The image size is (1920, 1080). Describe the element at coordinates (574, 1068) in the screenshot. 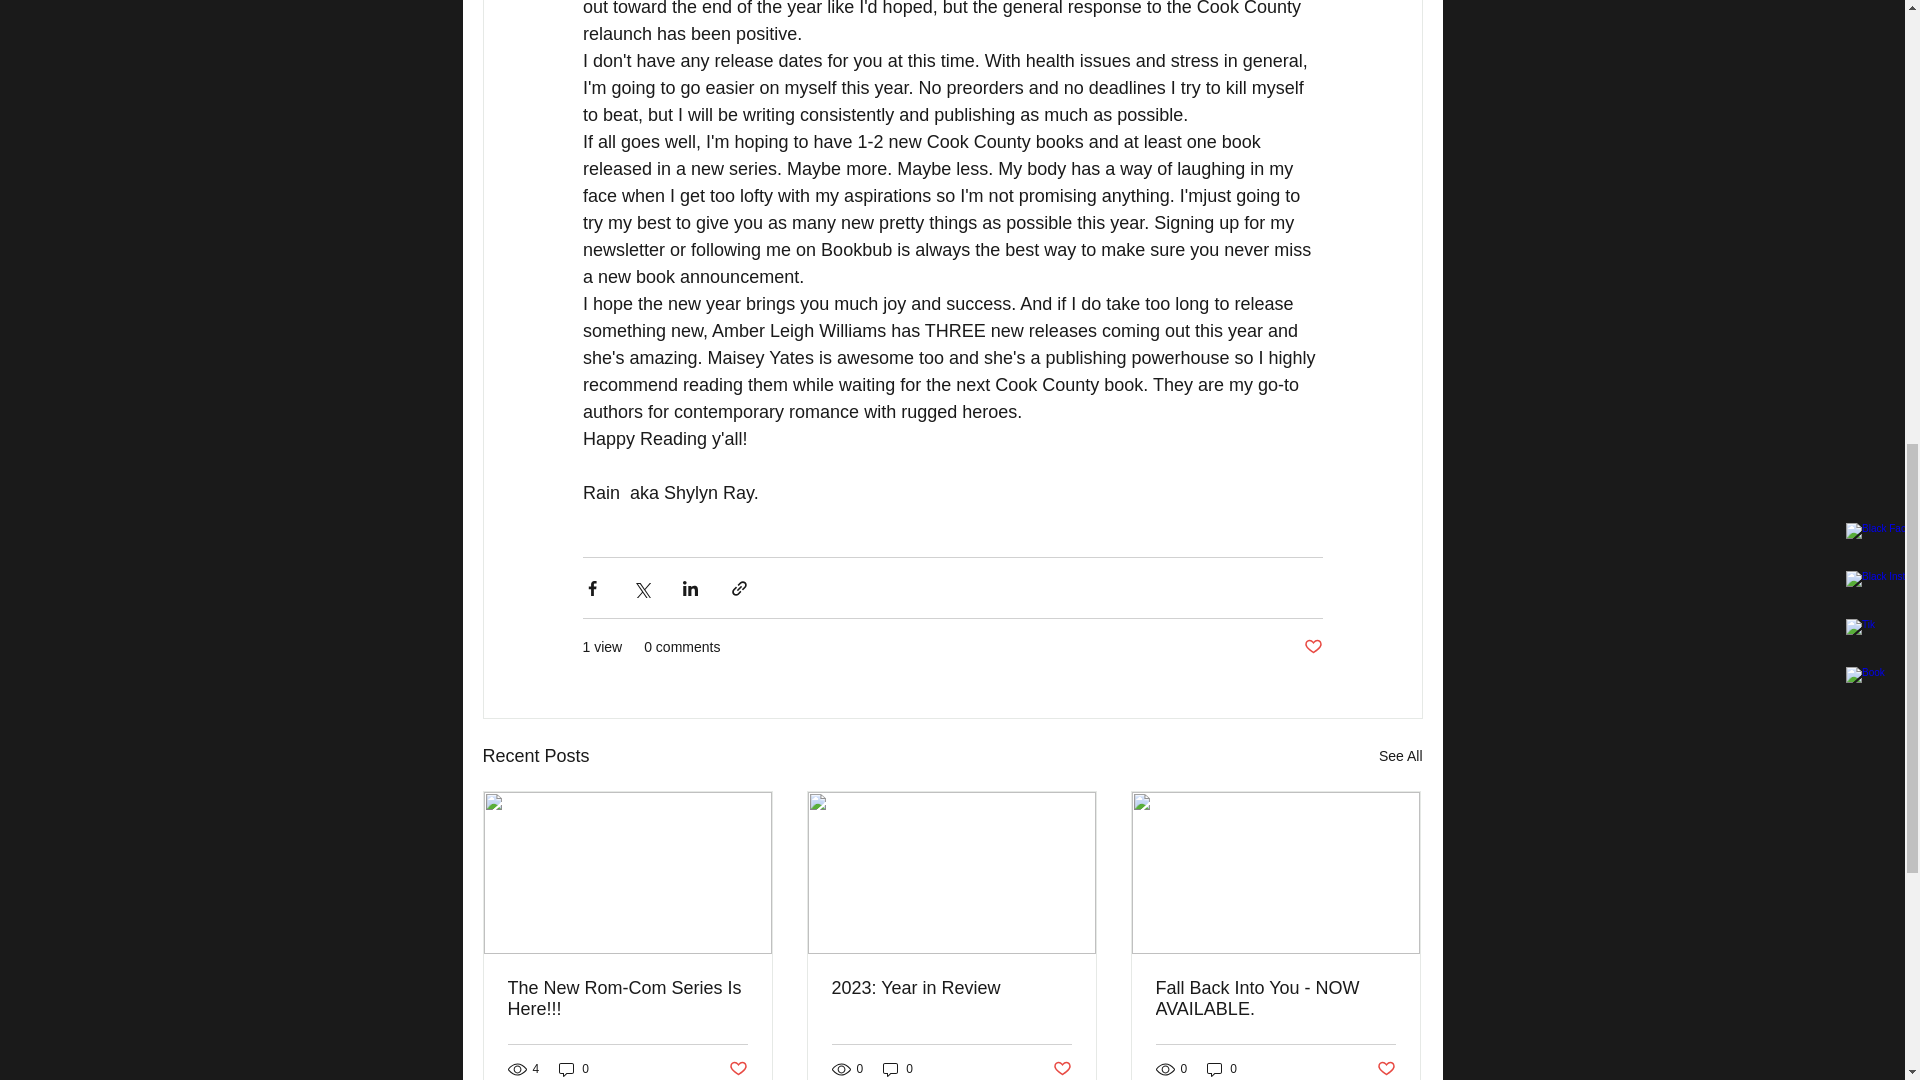

I see `0` at that location.